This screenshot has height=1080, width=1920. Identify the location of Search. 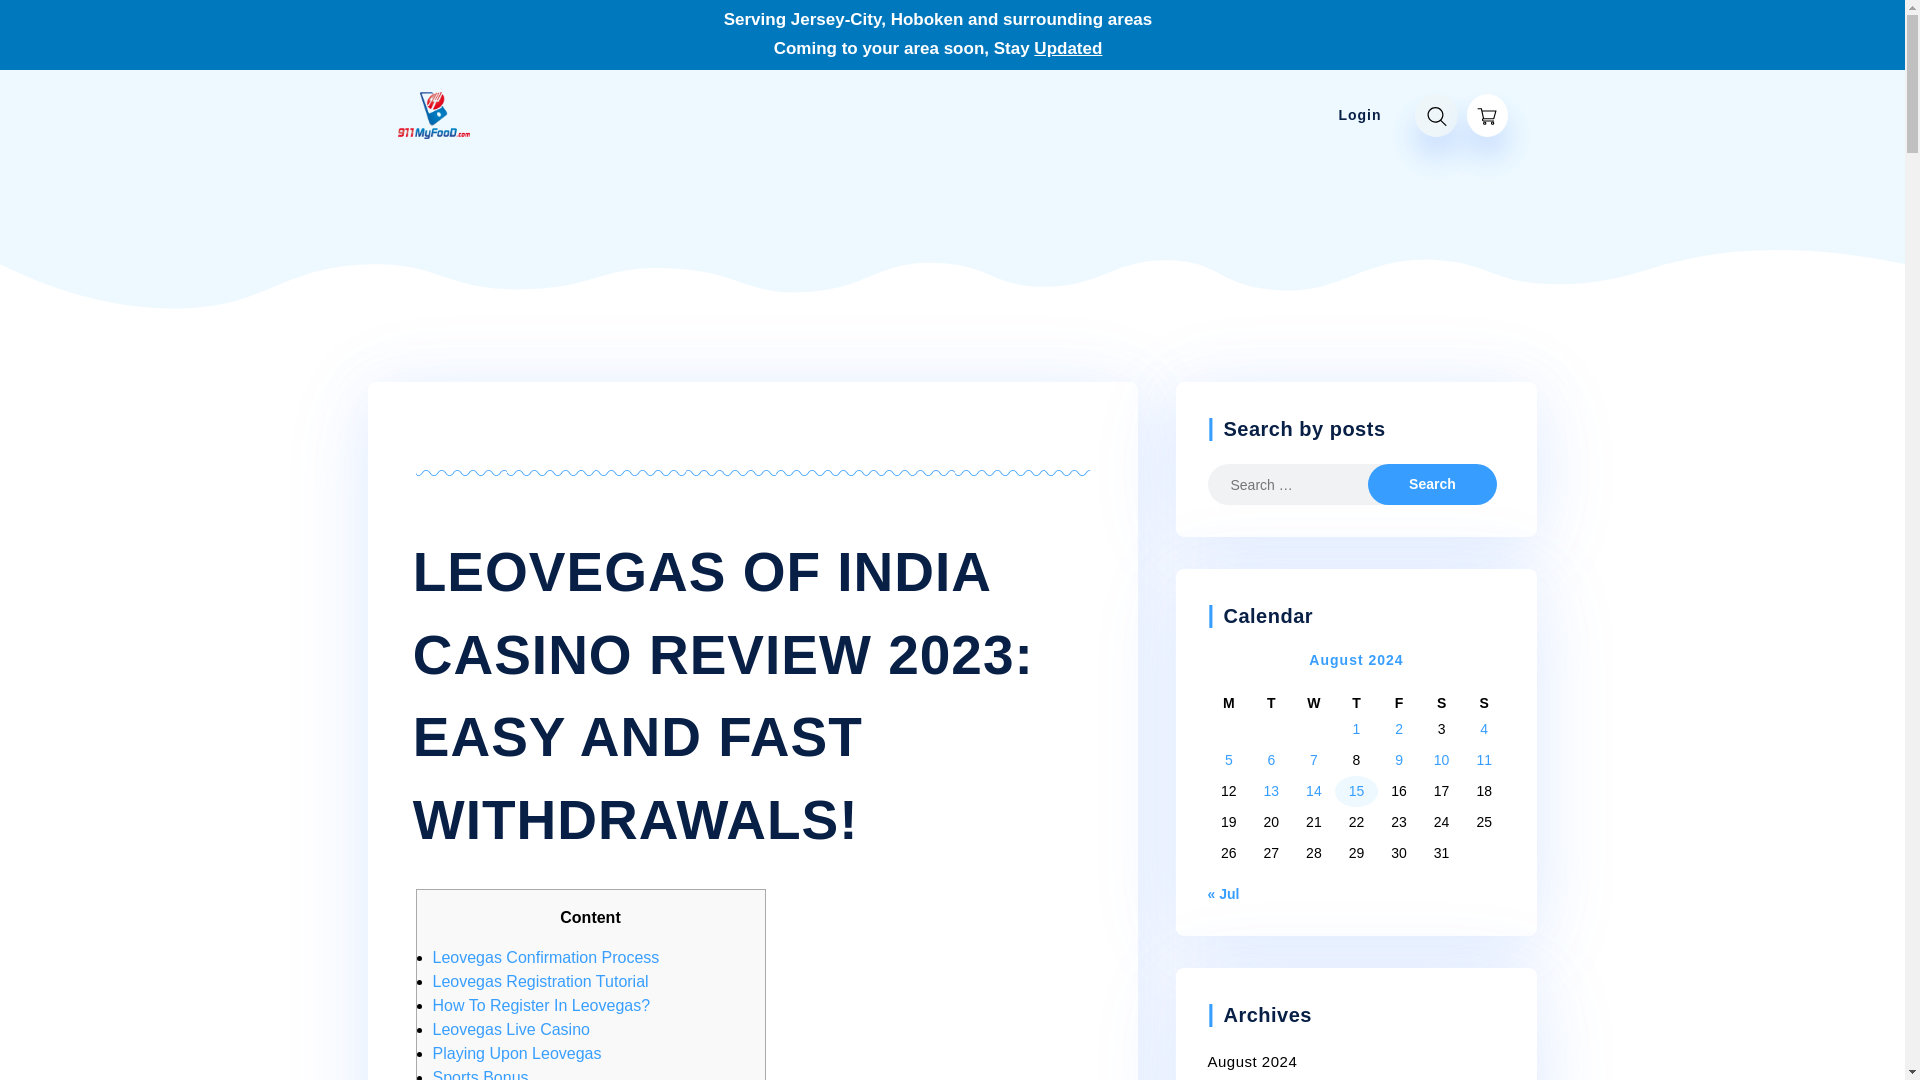
(1431, 484).